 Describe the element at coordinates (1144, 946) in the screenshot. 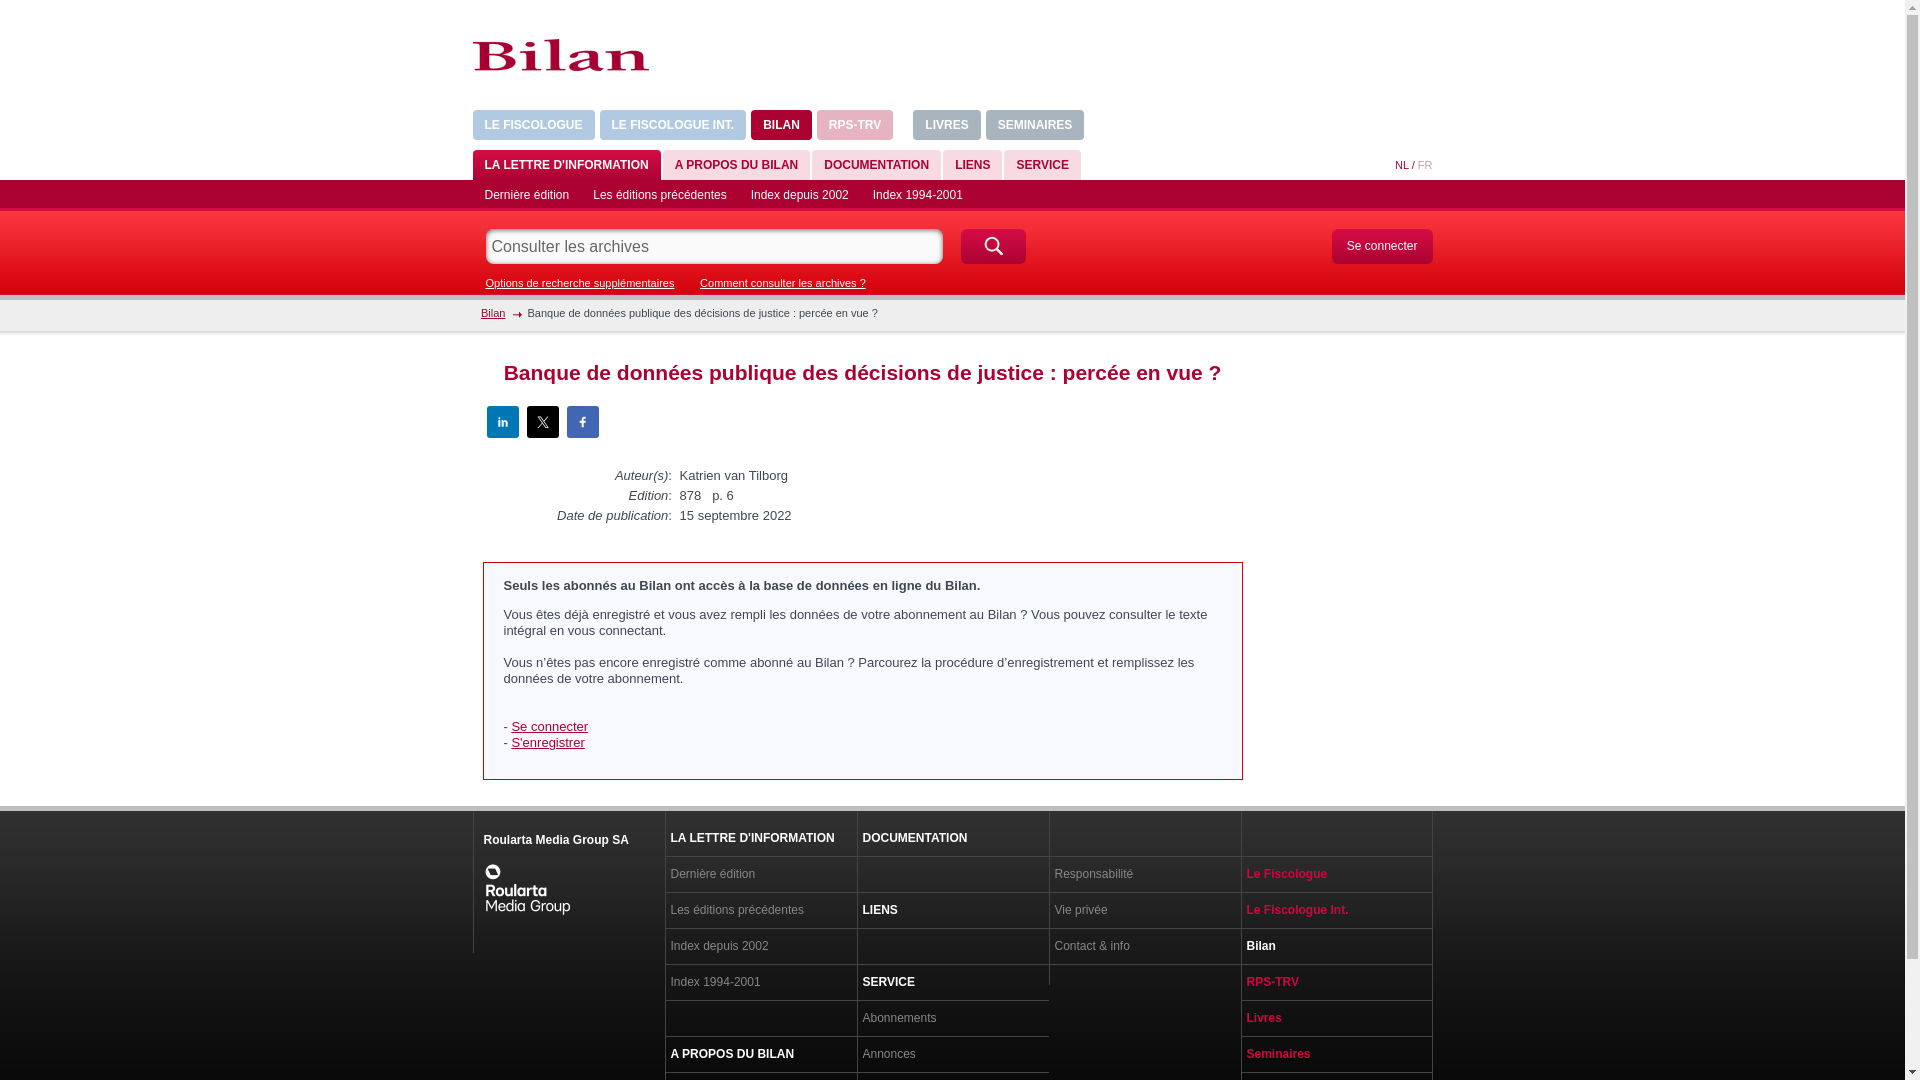

I see `Contact & info` at that location.